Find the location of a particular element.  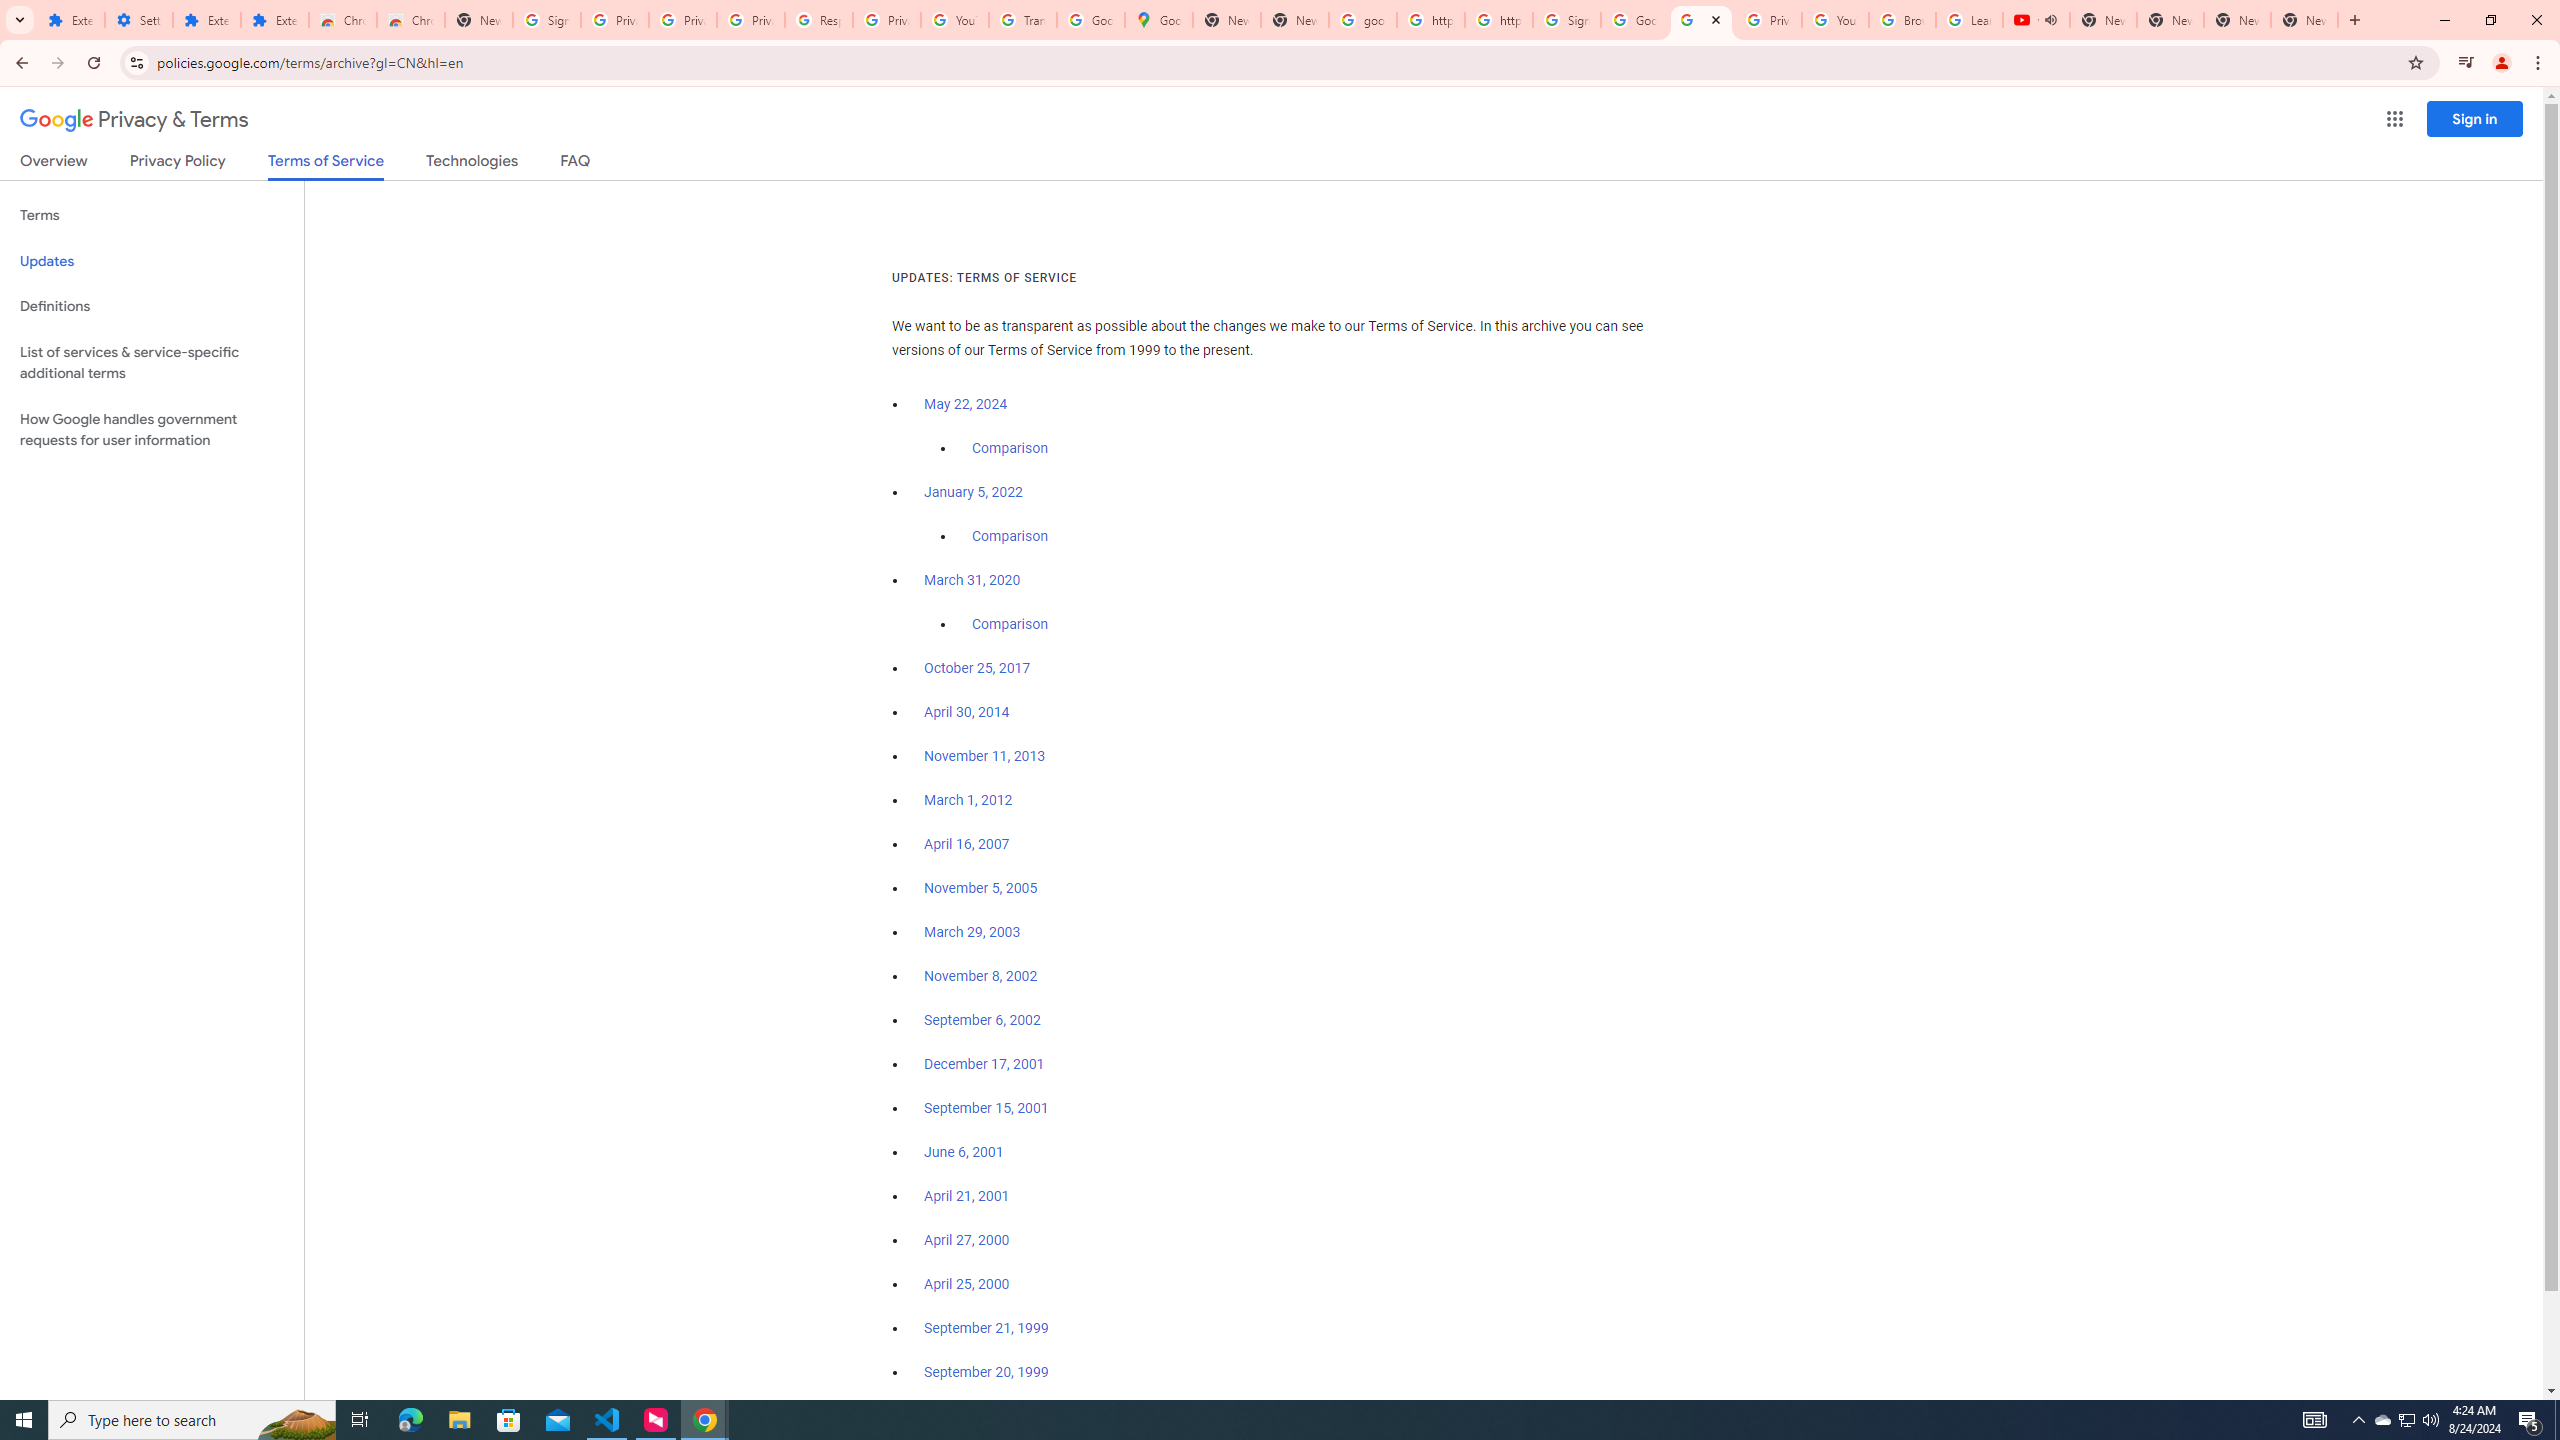

Overview is located at coordinates (54, 164).